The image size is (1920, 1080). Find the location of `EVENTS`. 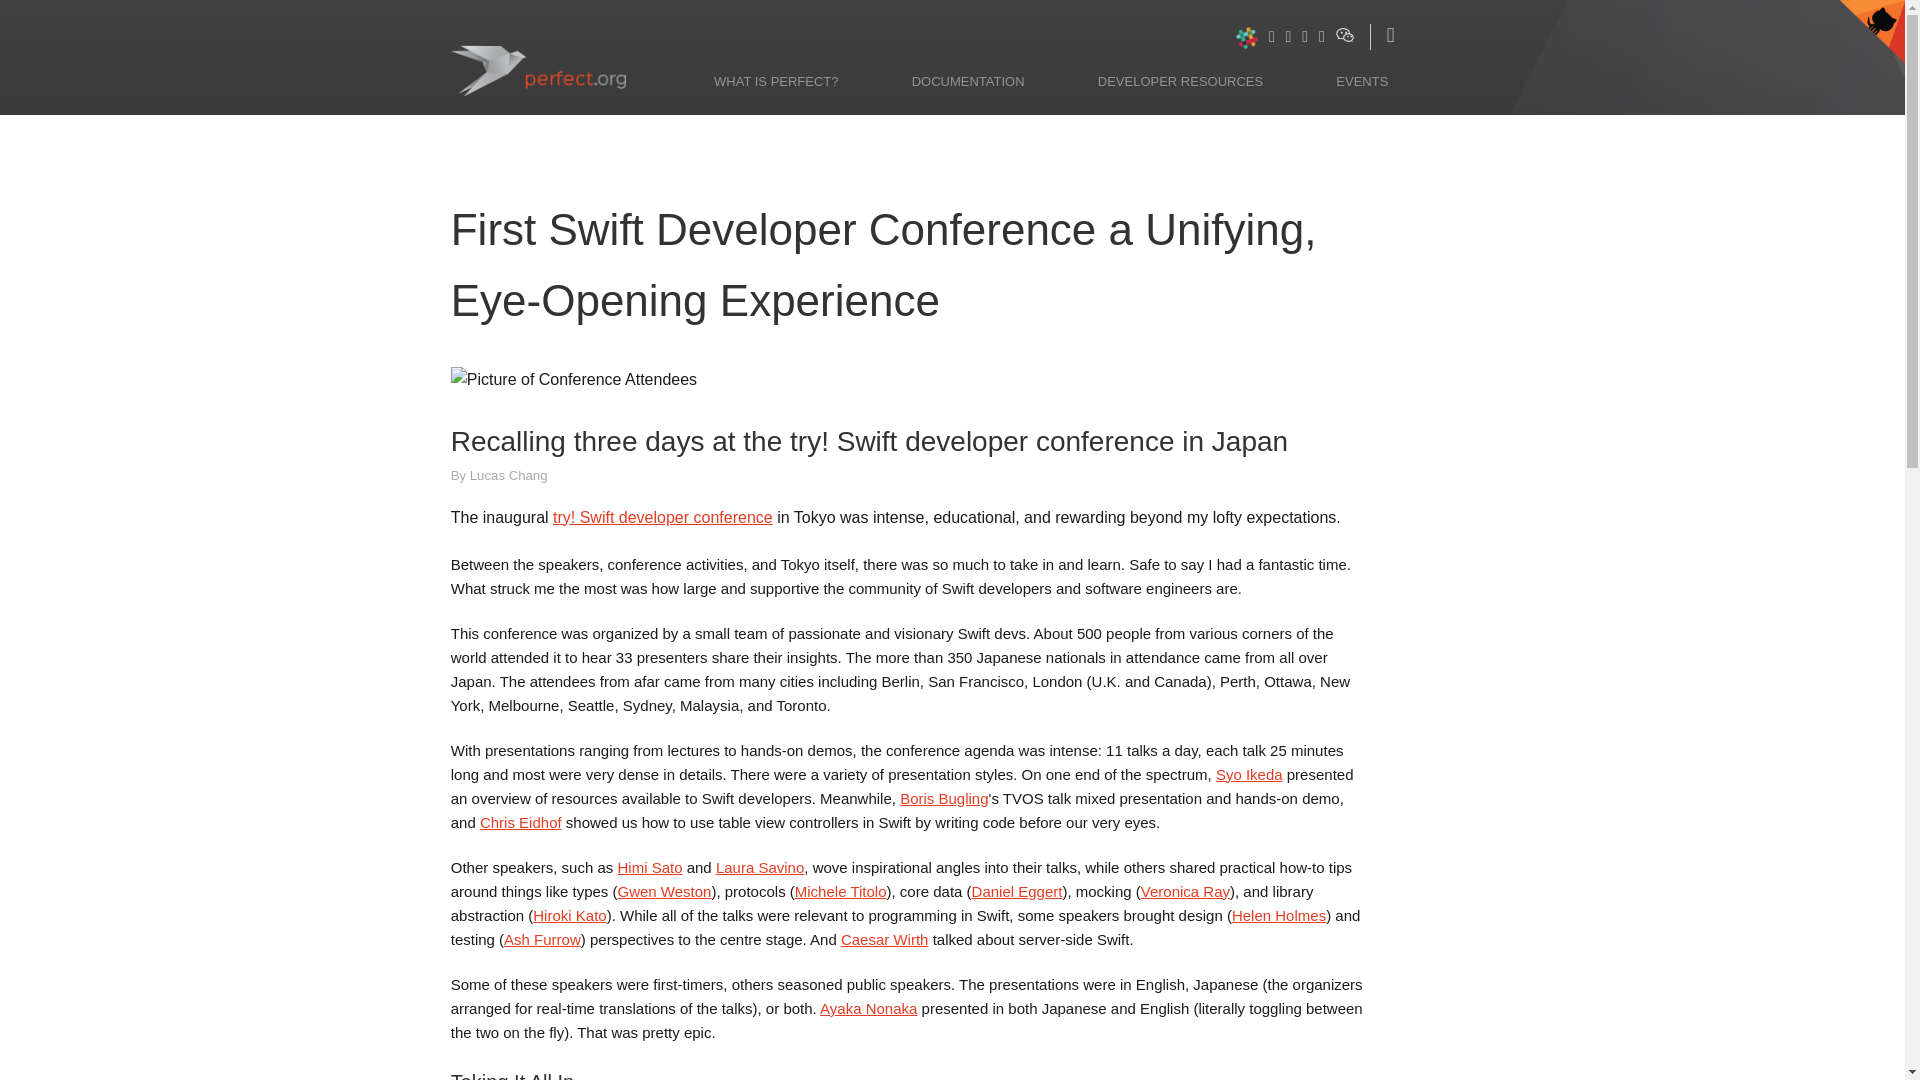

EVENTS is located at coordinates (1362, 82).